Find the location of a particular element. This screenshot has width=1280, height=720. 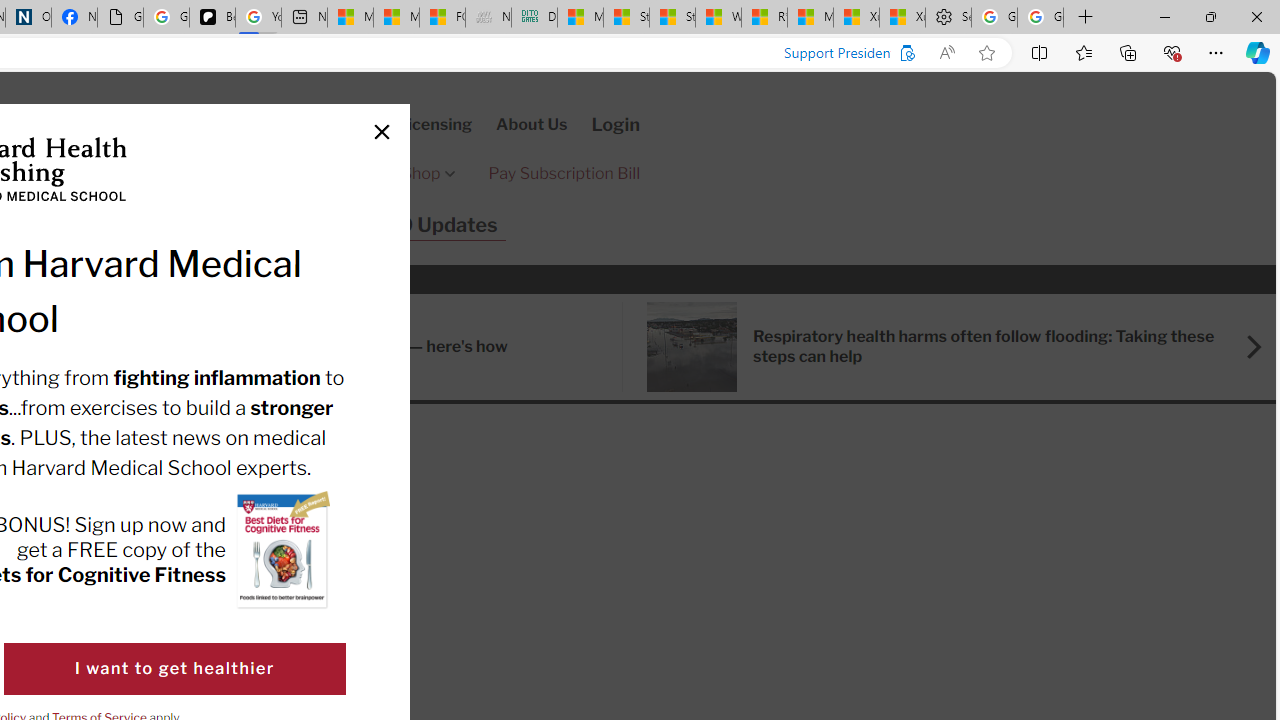

Resources is located at coordinates (62, 226).